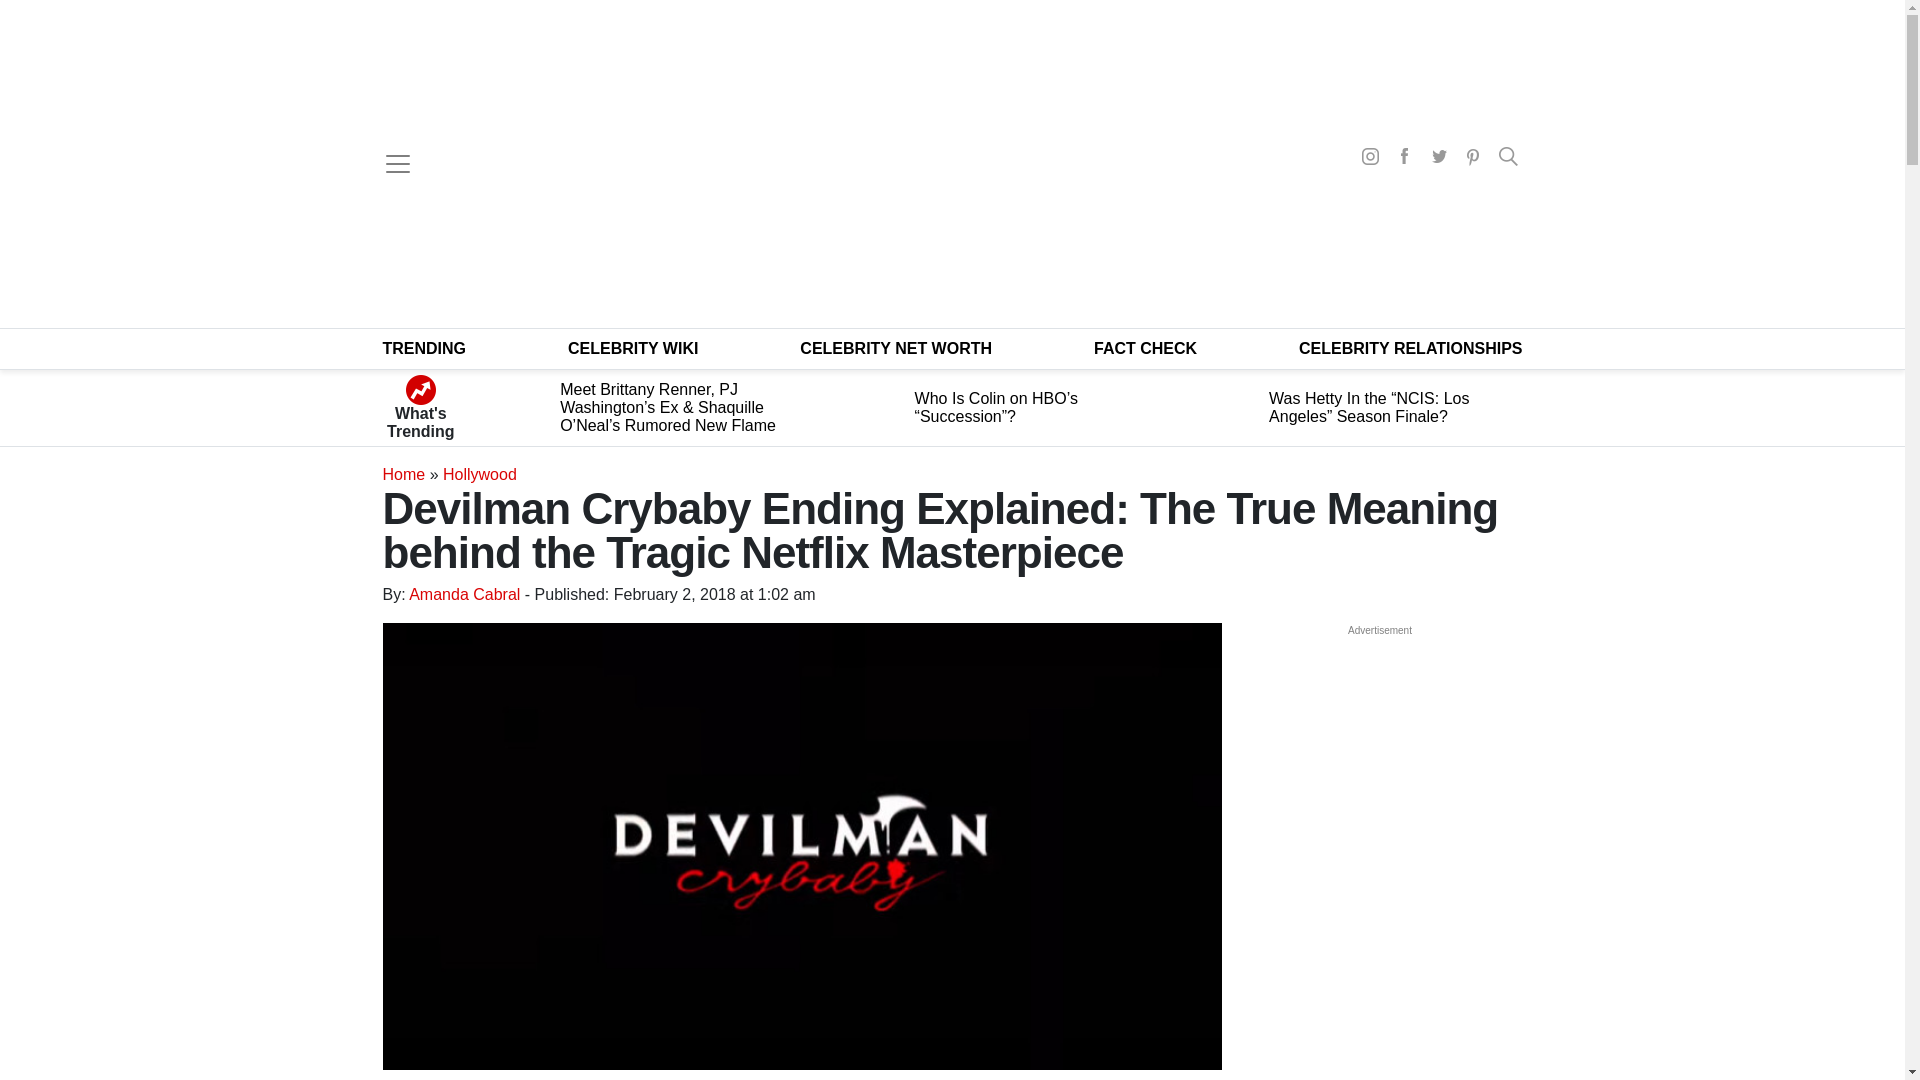 The image size is (1920, 1080). What do you see at coordinates (480, 474) in the screenshot?
I see `Hollywood` at bounding box center [480, 474].